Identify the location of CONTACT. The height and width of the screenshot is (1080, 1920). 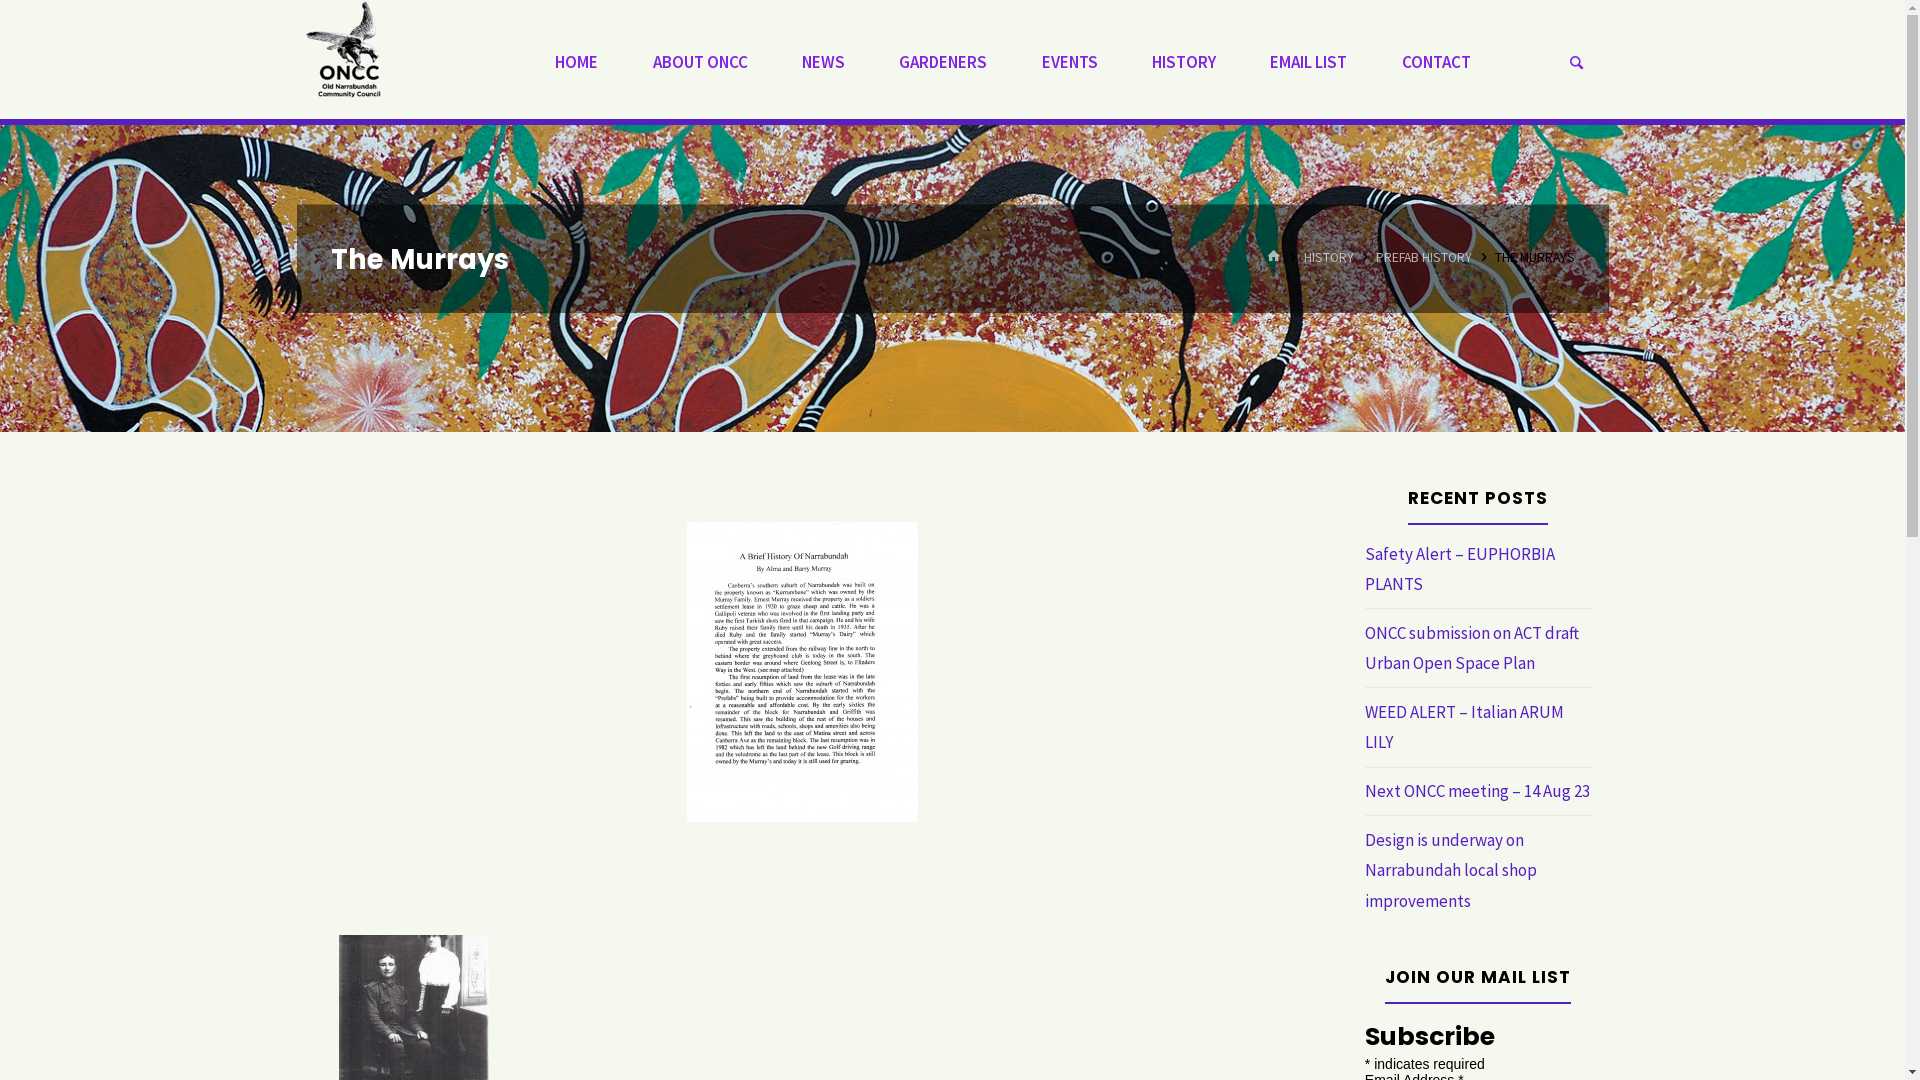
(1436, 62).